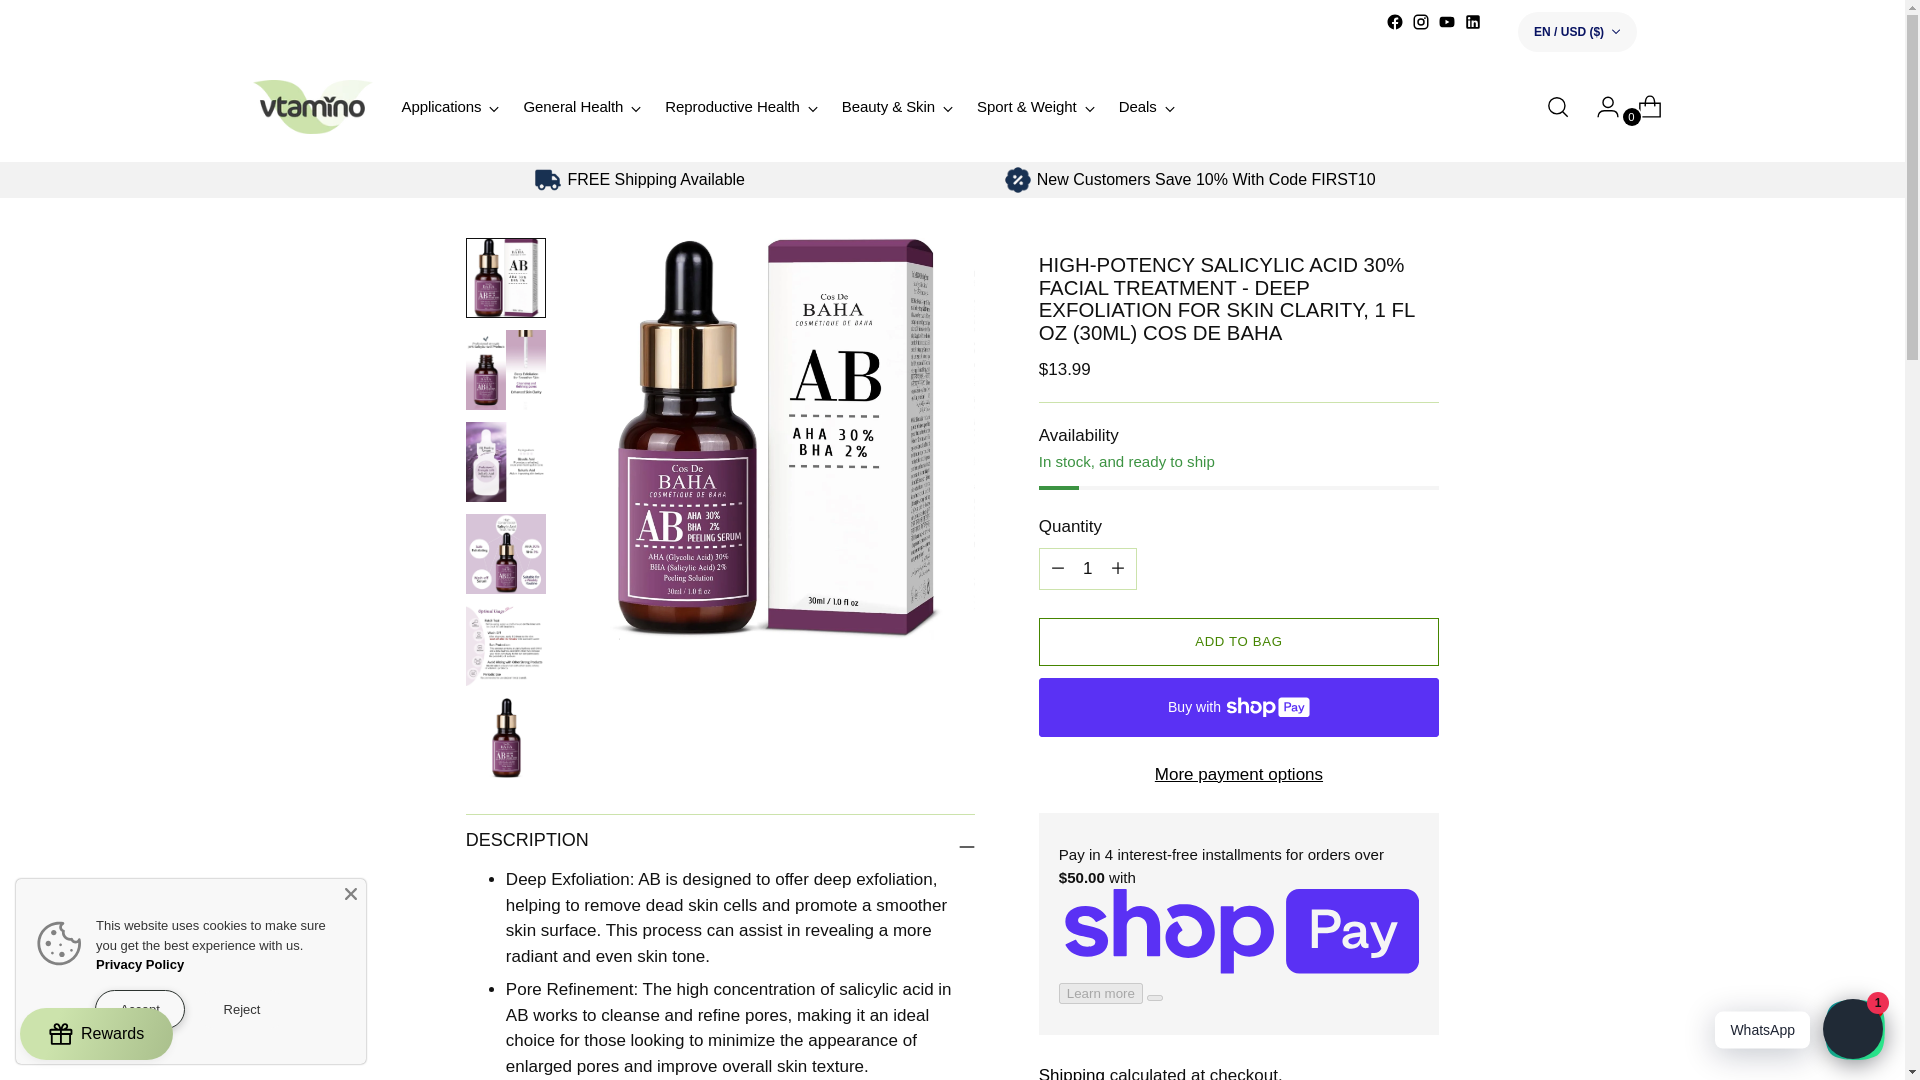 The image size is (1920, 1080). Describe the element at coordinates (1446, 22) in the screenshot. I see `vtamino on YouTube` at that location.